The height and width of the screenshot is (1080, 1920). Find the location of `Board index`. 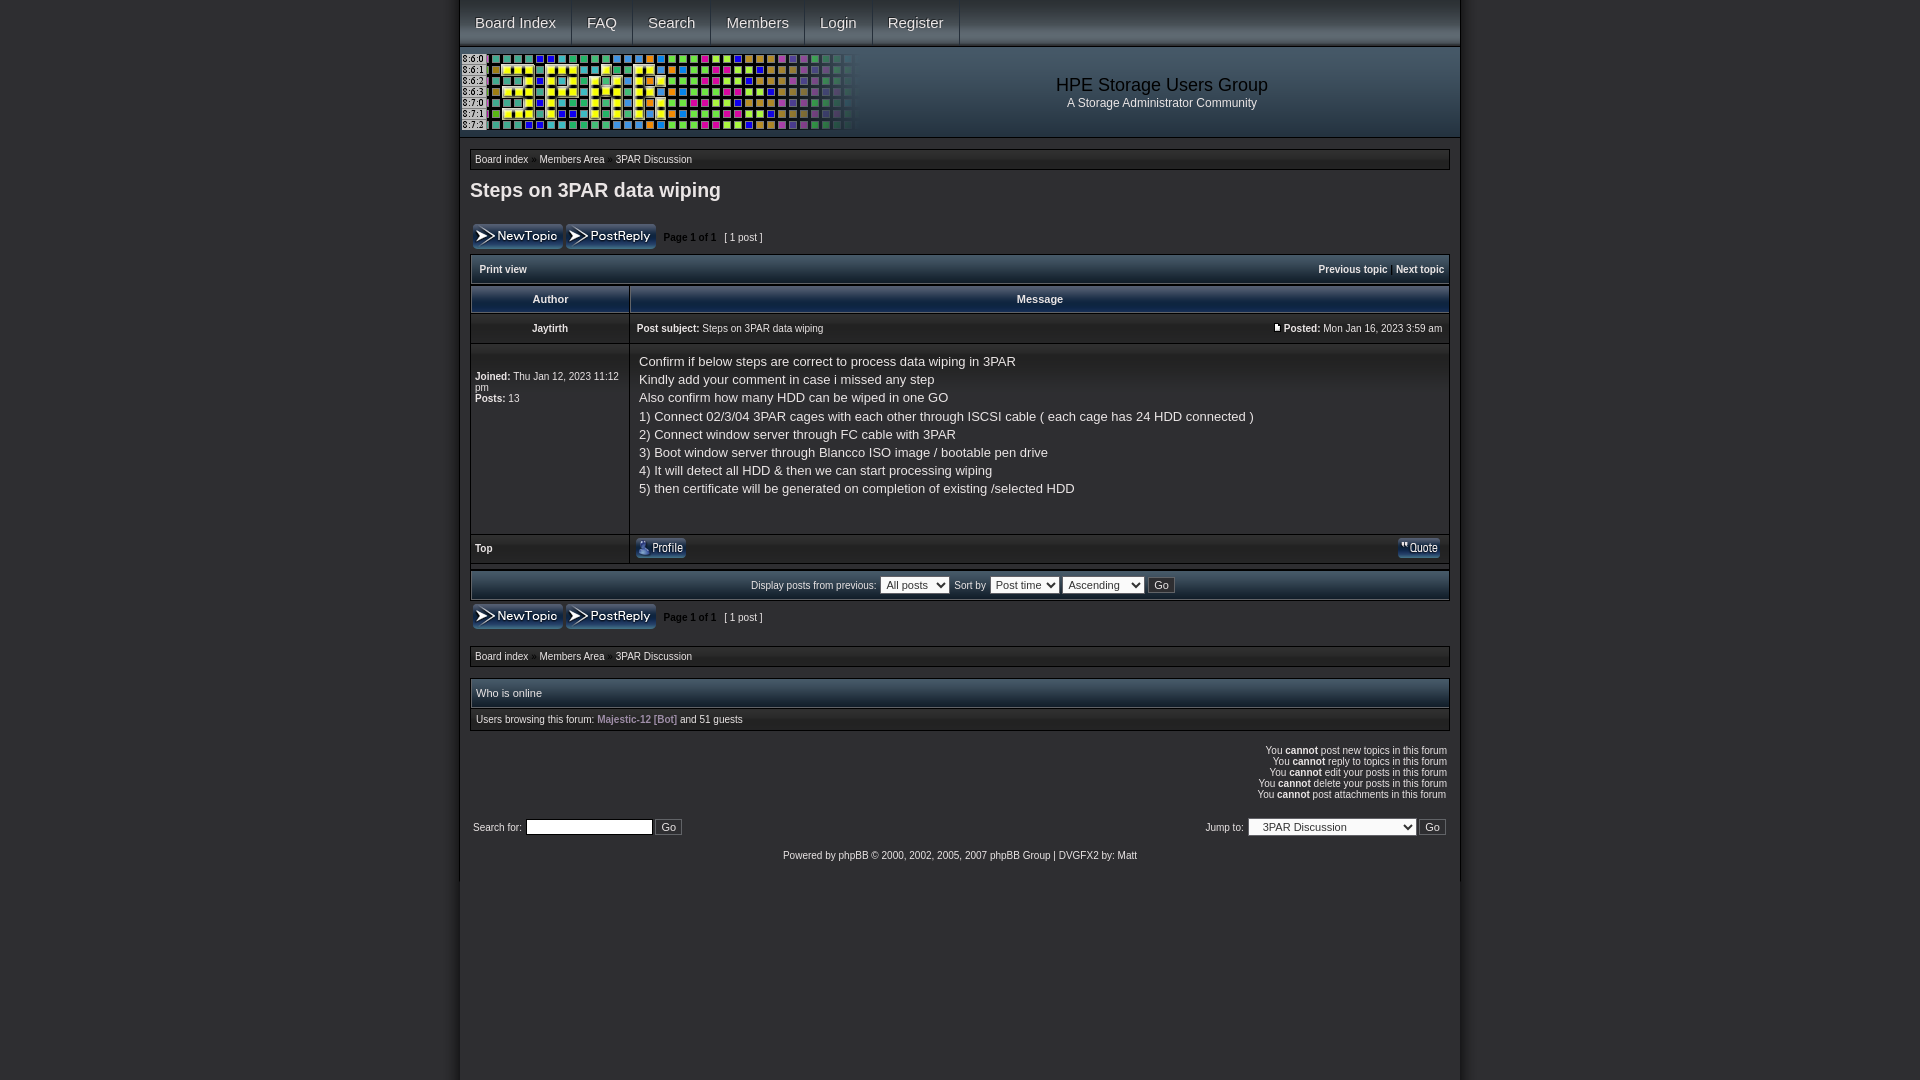

Board index is located at coordinates (502, 656).